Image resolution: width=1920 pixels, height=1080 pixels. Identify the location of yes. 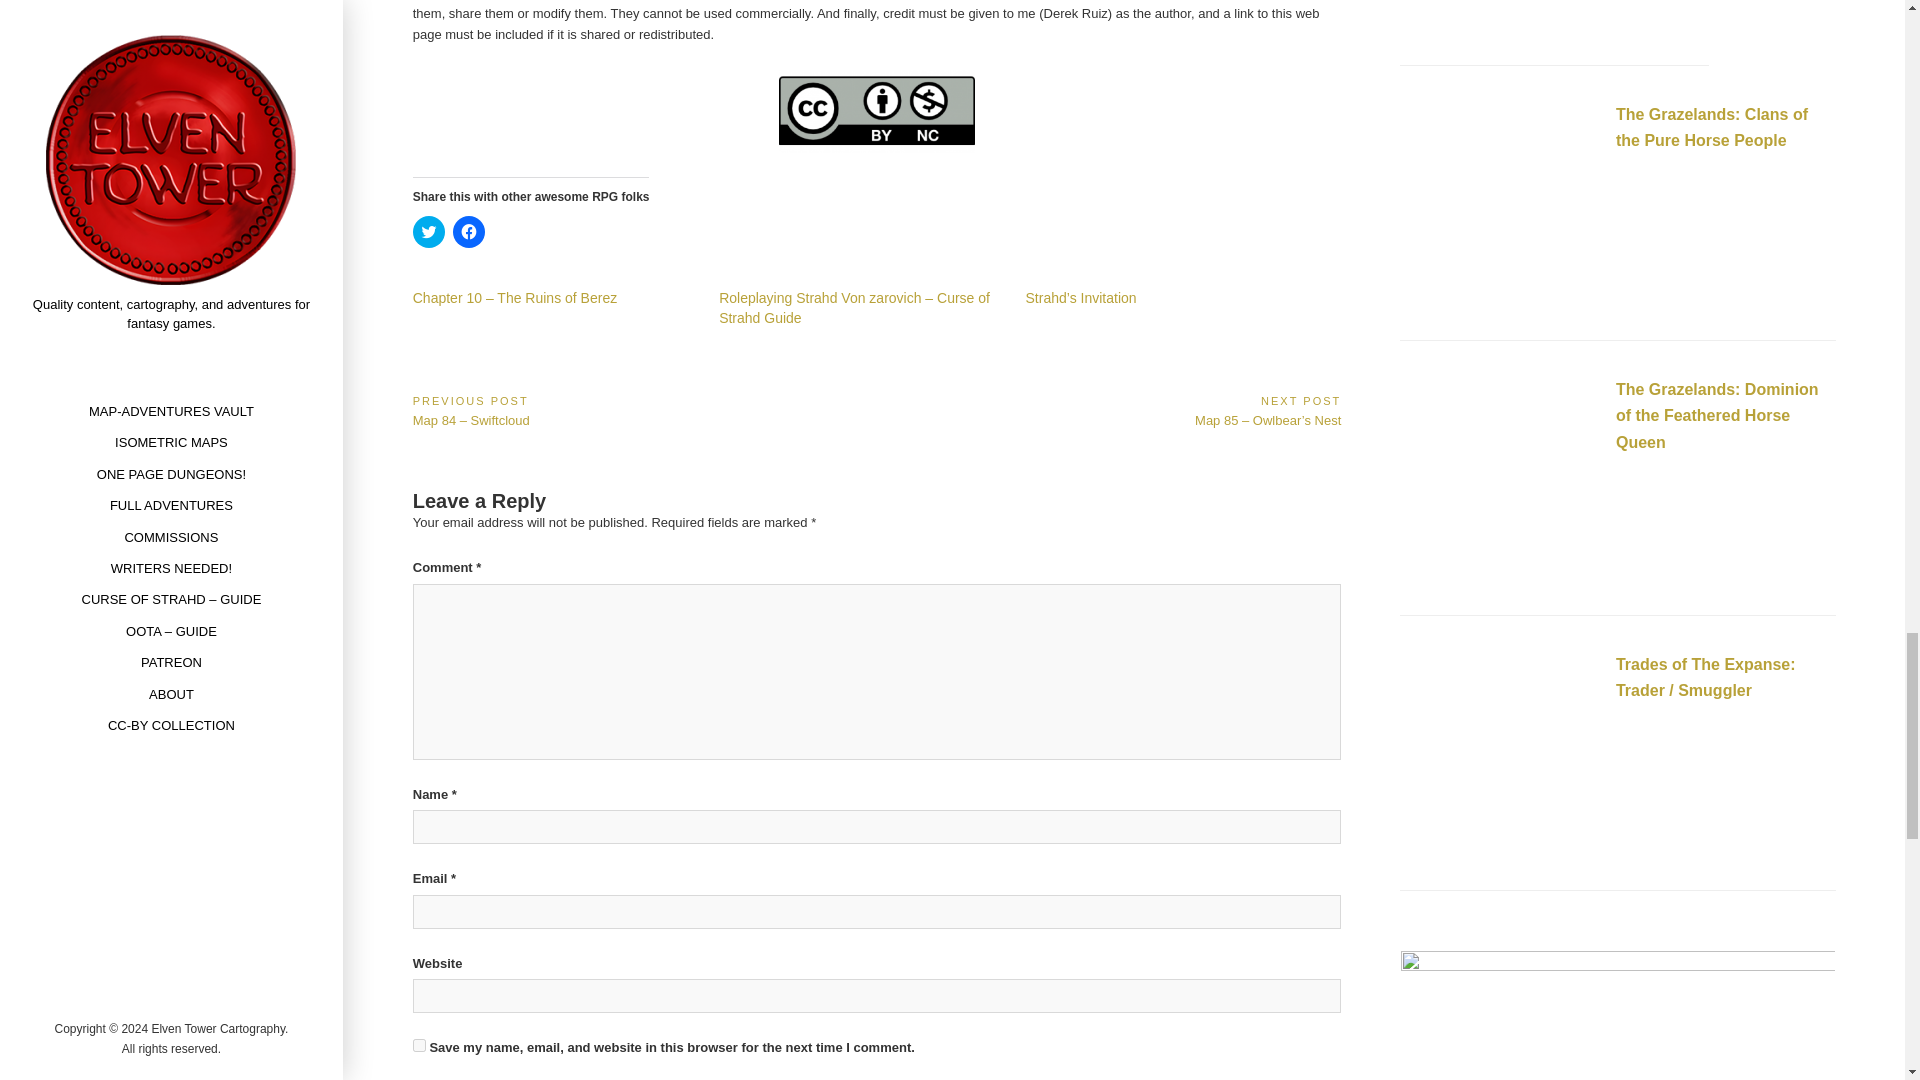
(419, 1044).